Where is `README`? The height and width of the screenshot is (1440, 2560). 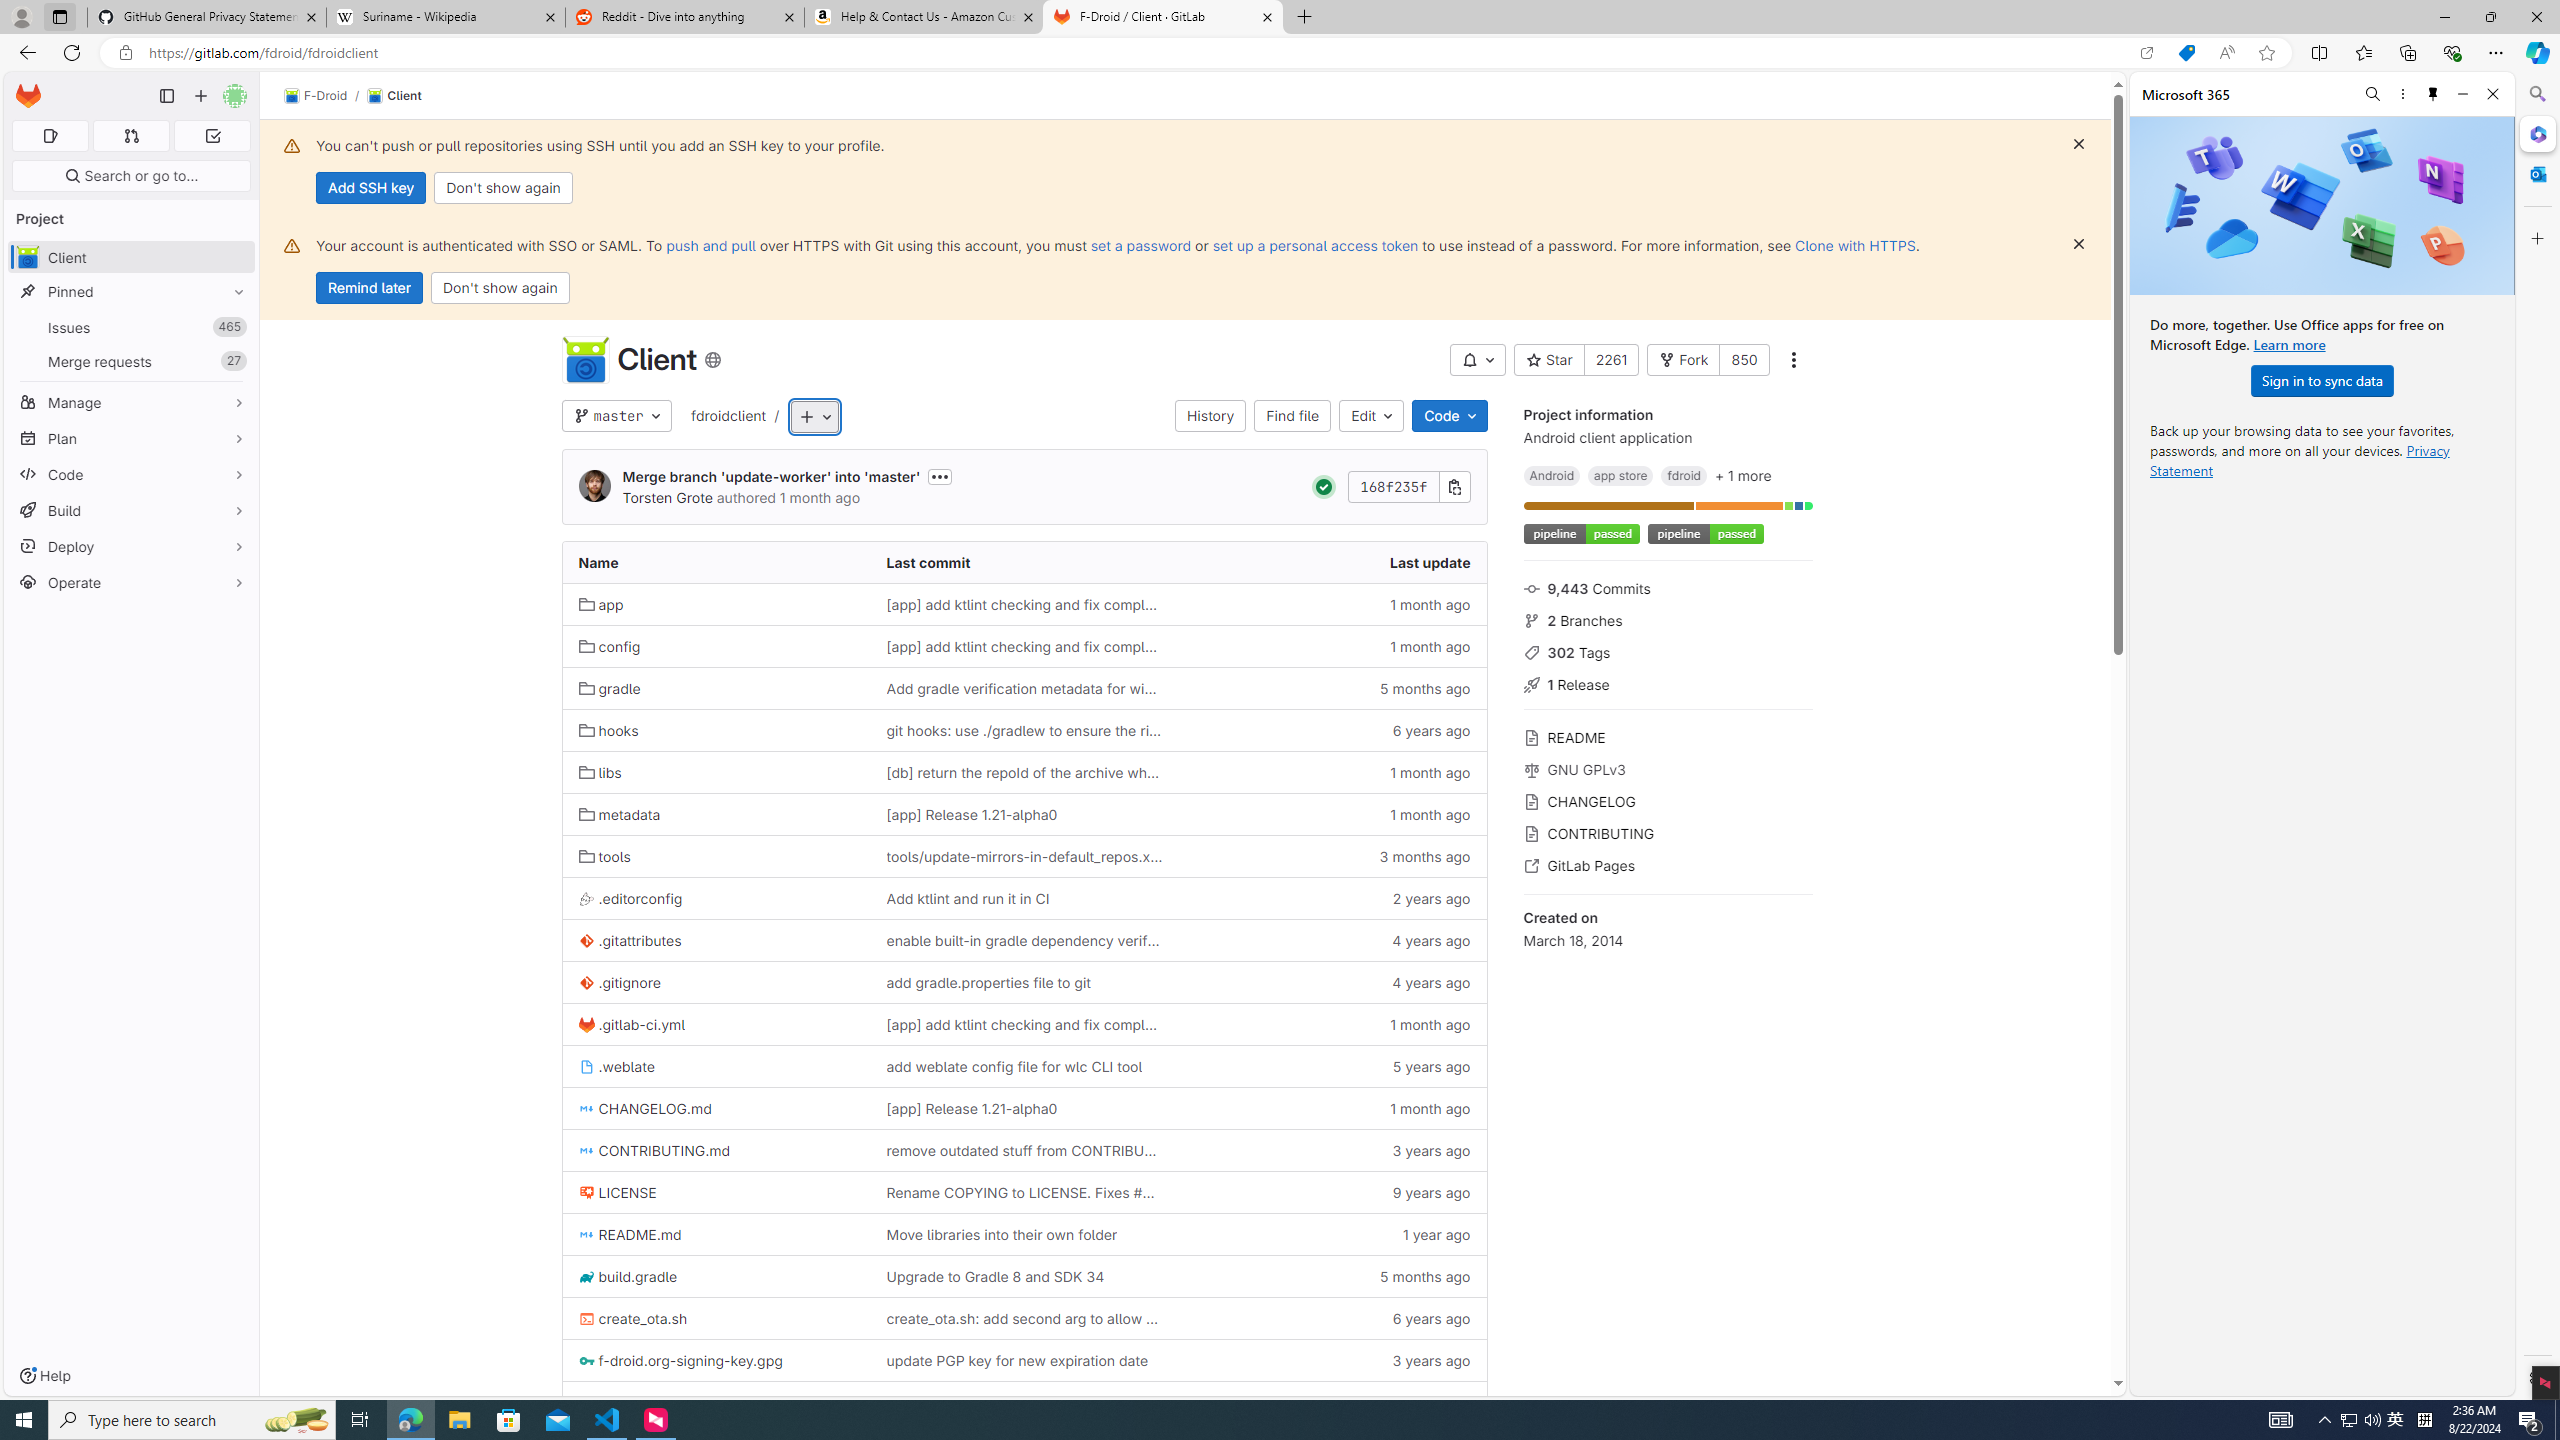
README is located at coordinates (1668, 736).